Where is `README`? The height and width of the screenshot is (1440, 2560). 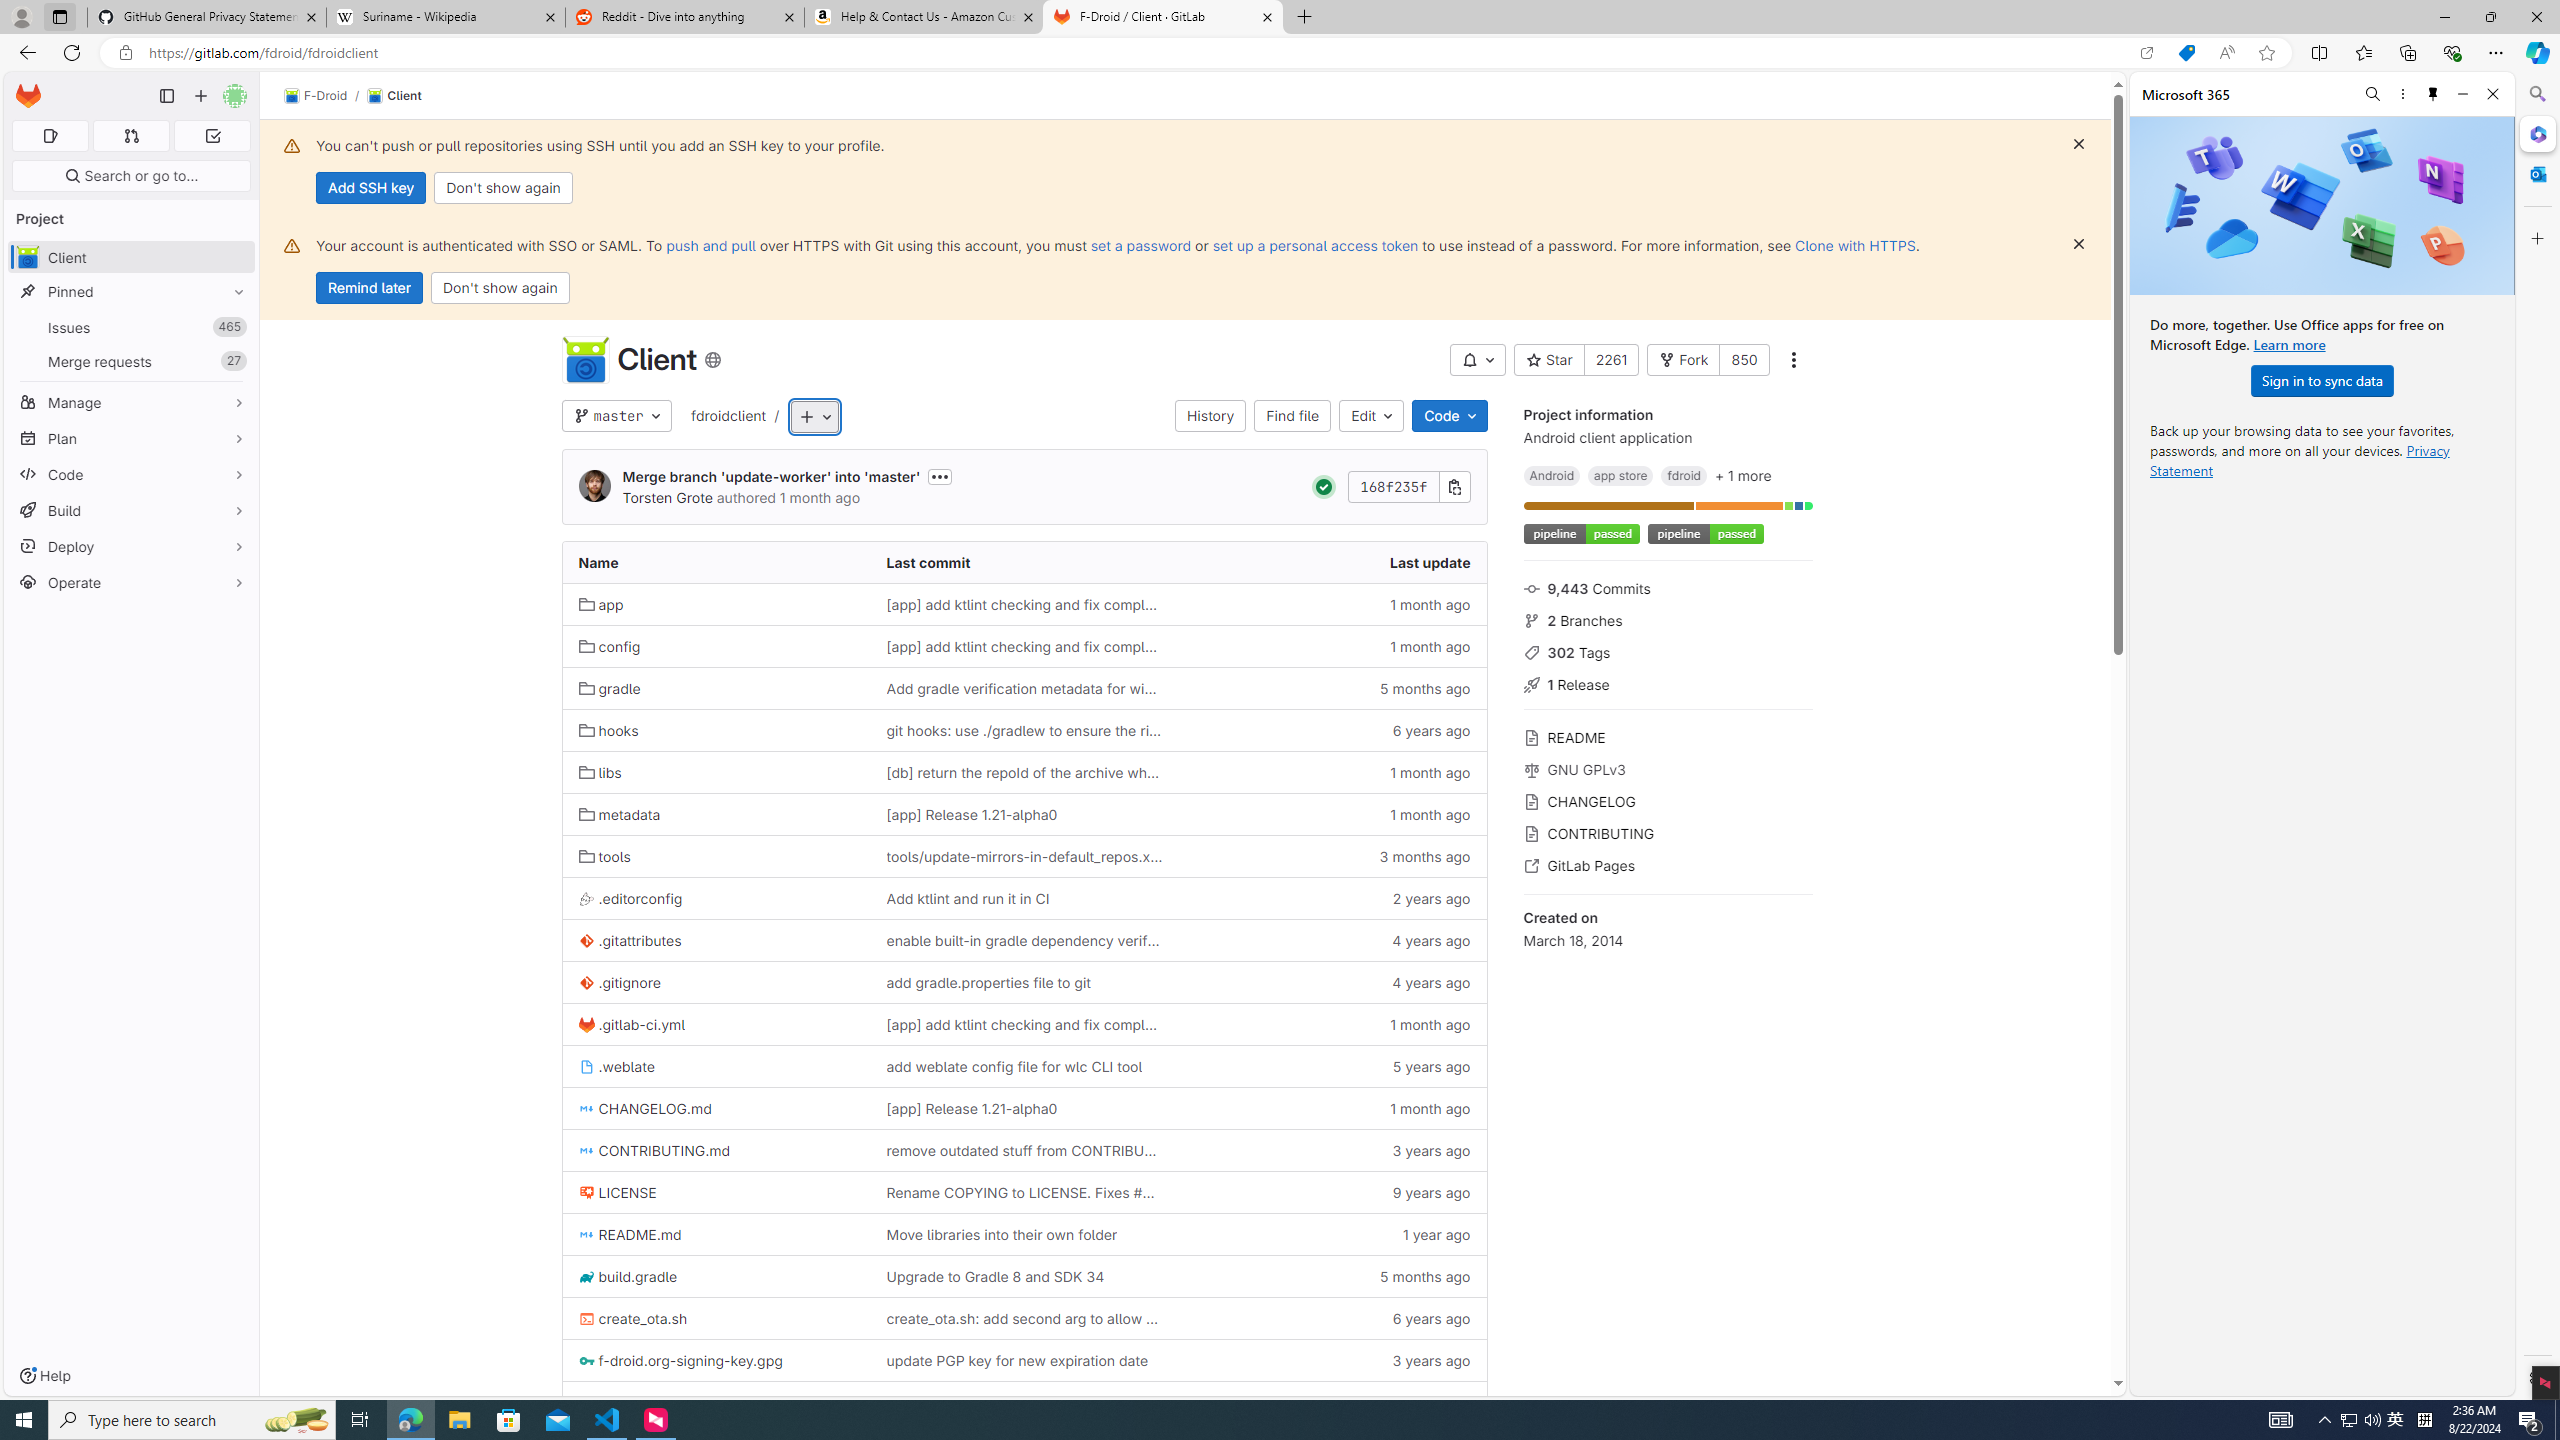
README is located at coordinates (1668, 736).